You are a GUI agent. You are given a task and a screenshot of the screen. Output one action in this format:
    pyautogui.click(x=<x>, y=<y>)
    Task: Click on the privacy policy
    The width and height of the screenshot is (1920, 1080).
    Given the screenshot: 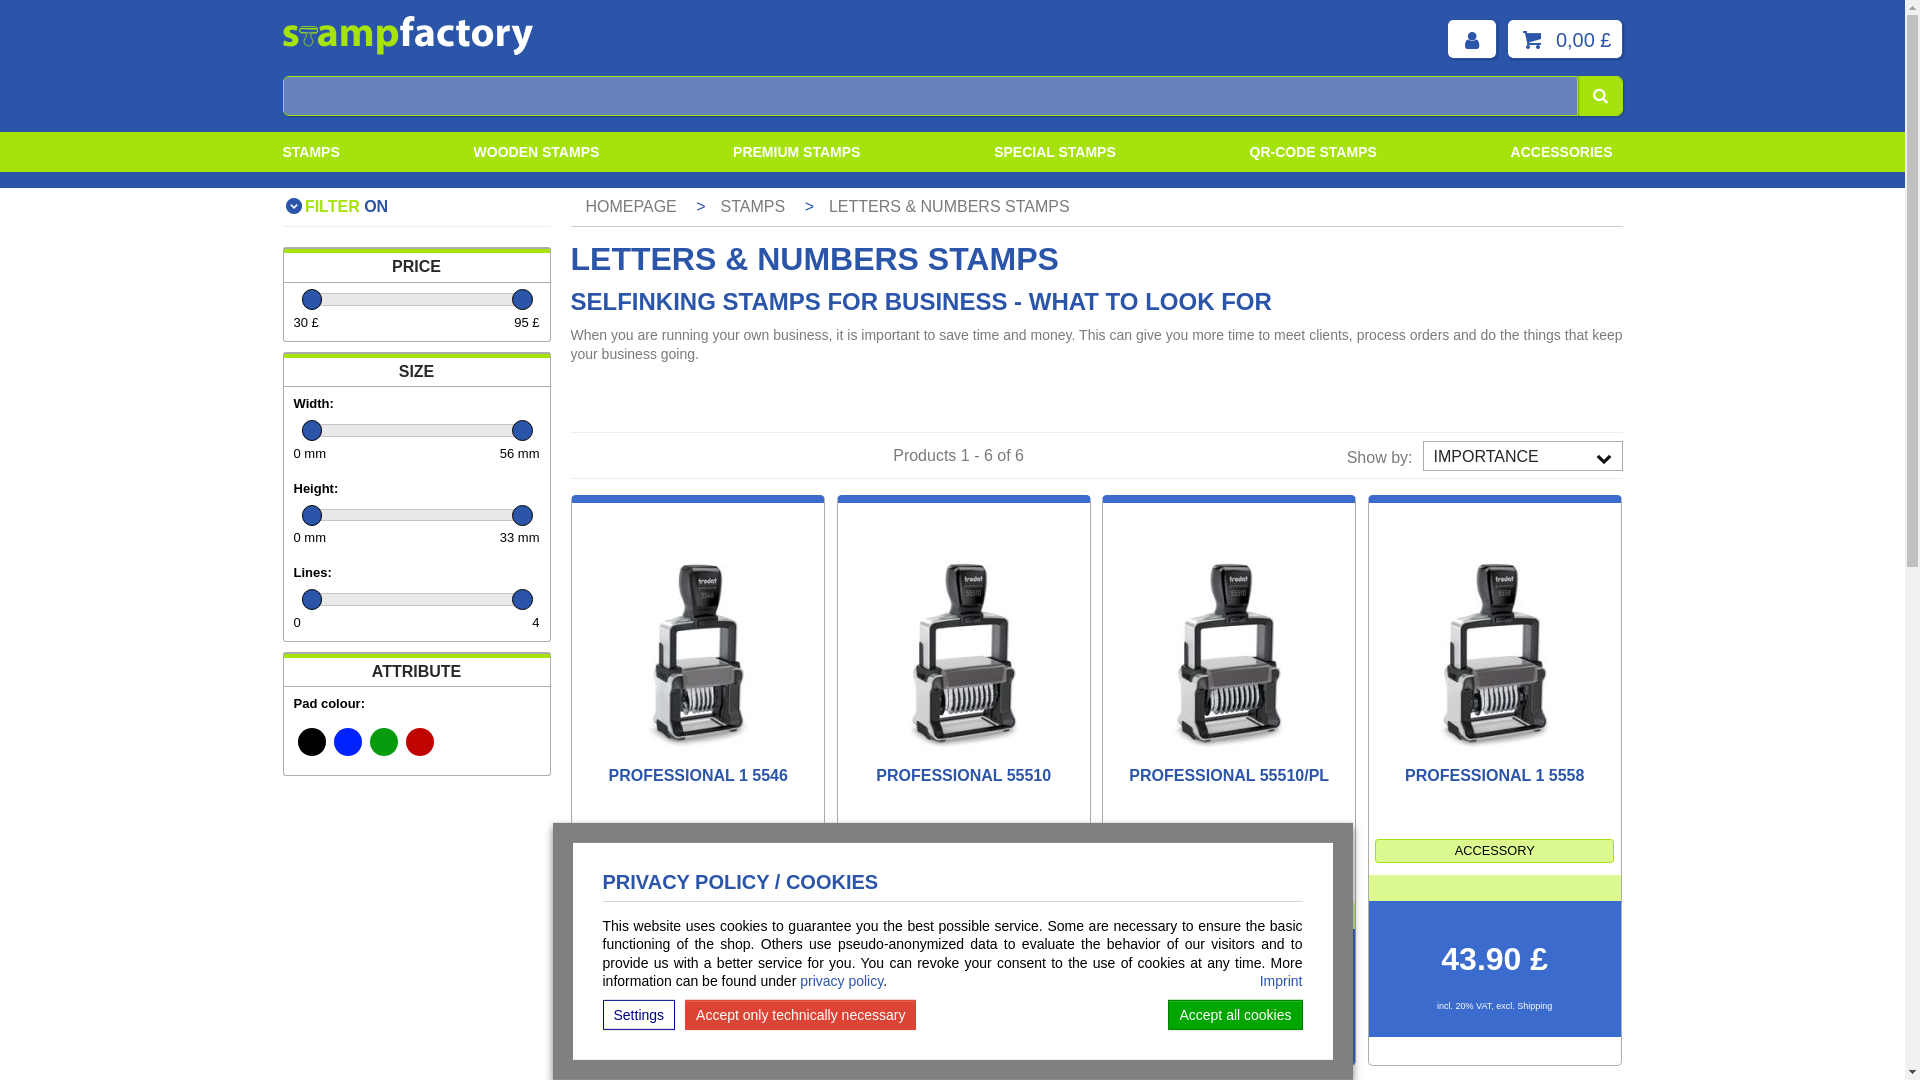 What is the action you would take?
    pyautogui.click(x=842, y=981)
    